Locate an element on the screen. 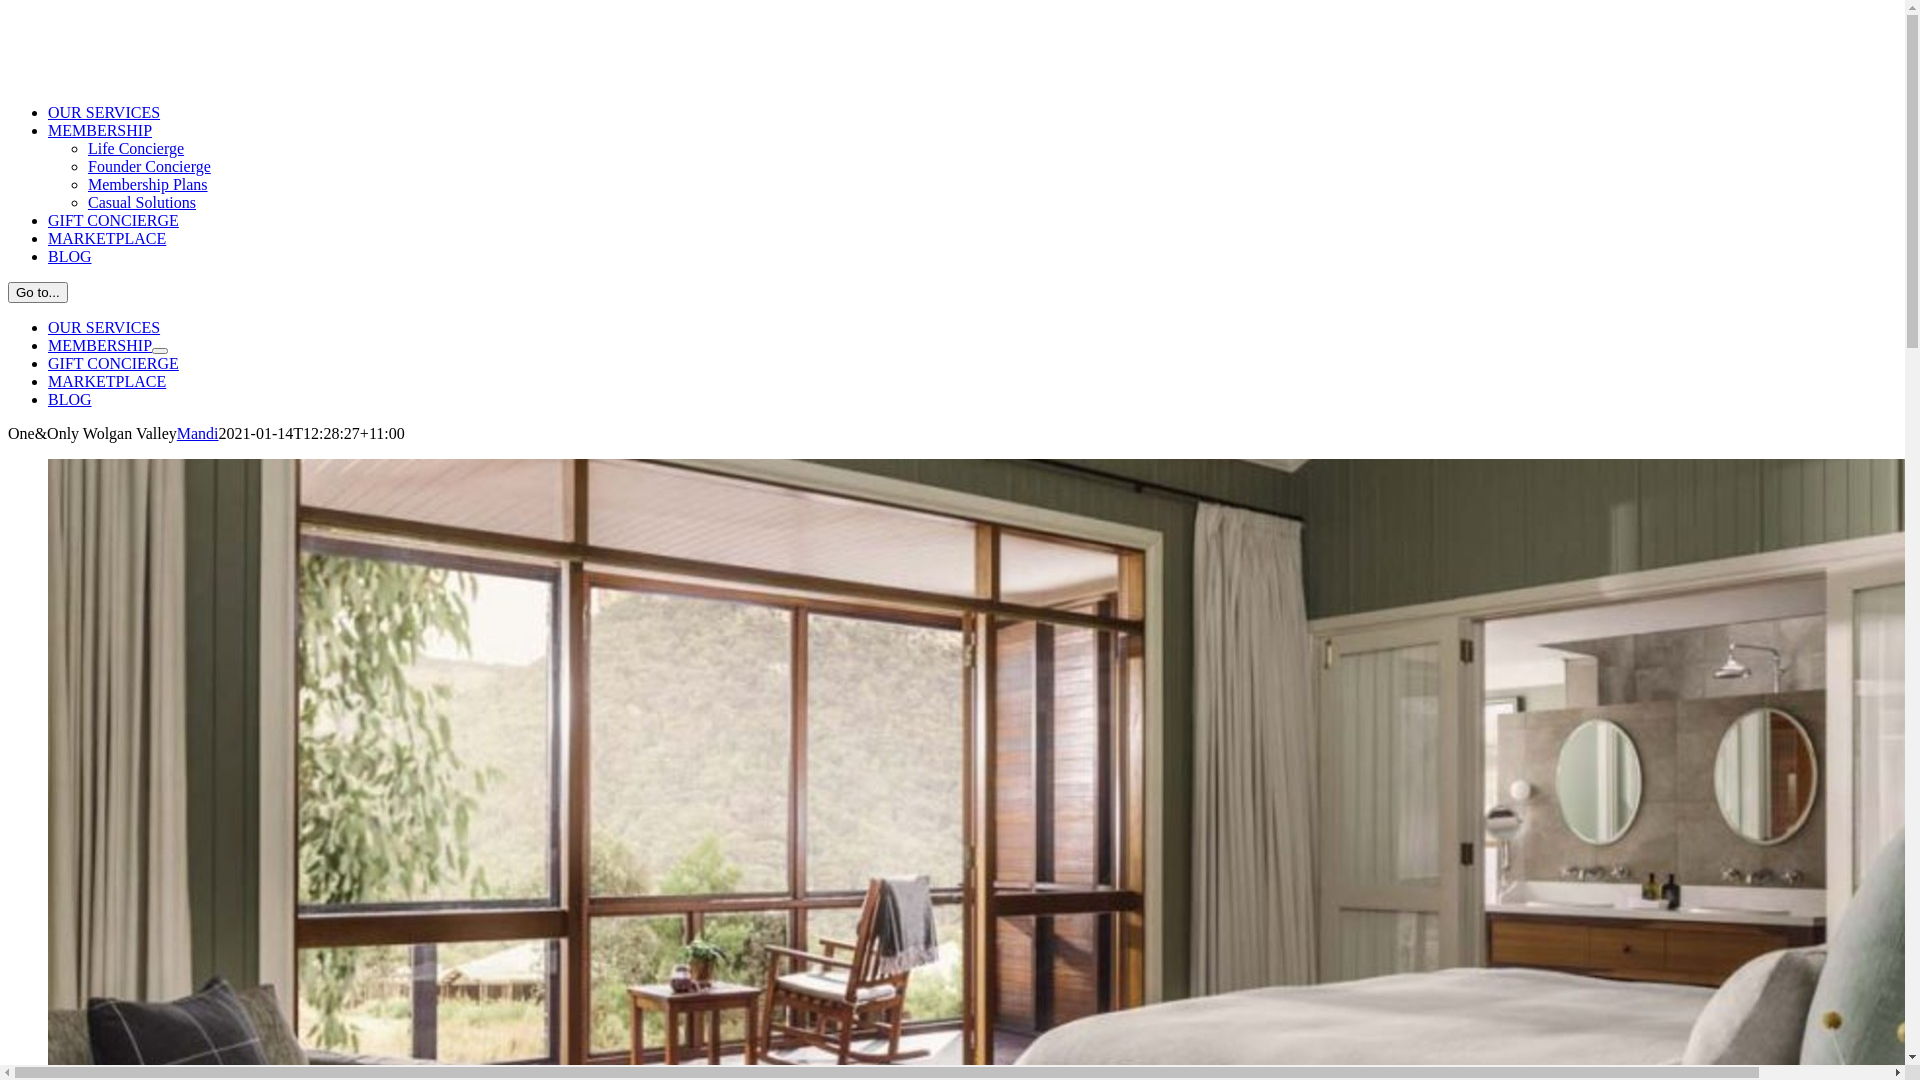 Image resolution: width=1920 pixels, height=1080 pixels. Casual Solutions is located at coordinates (142, 202).